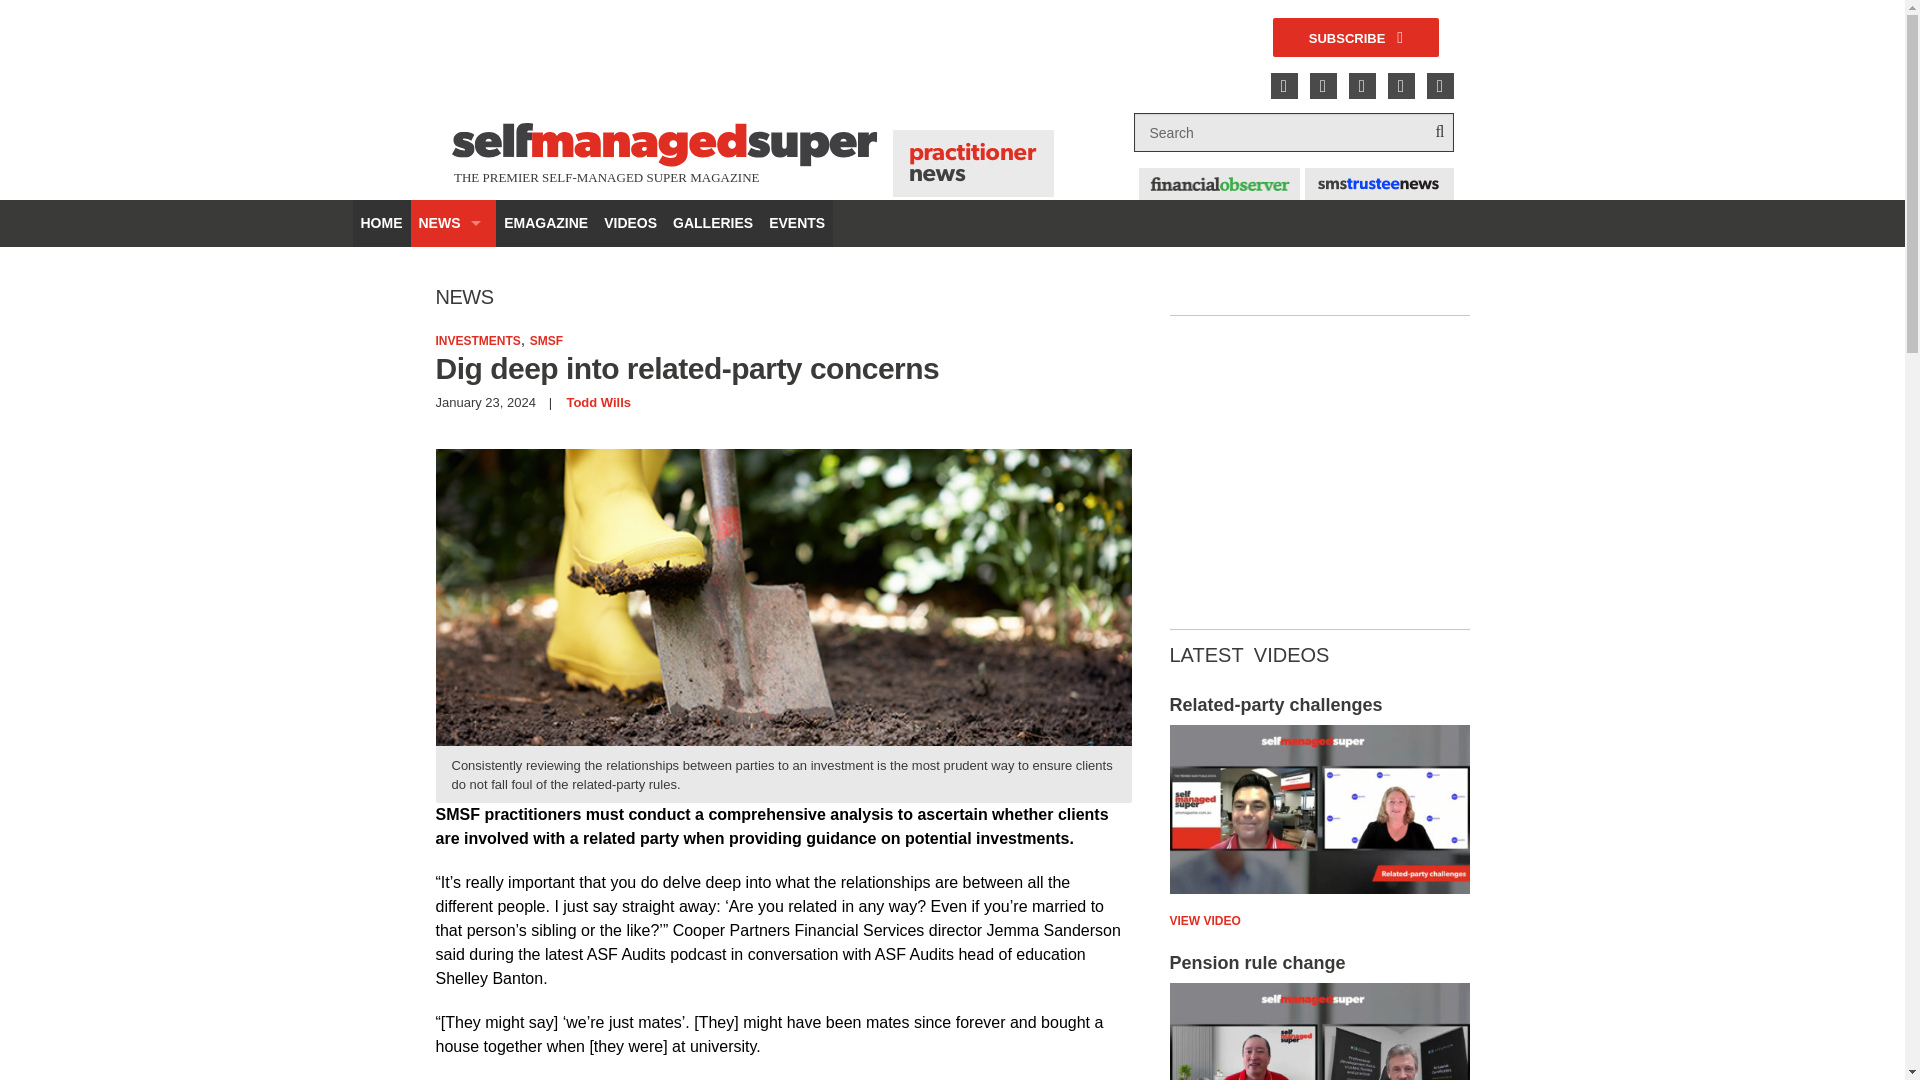  Describe the element at coordinates (1379, 184) in the screenshot. I see `SUPERANNUATION` at that location.